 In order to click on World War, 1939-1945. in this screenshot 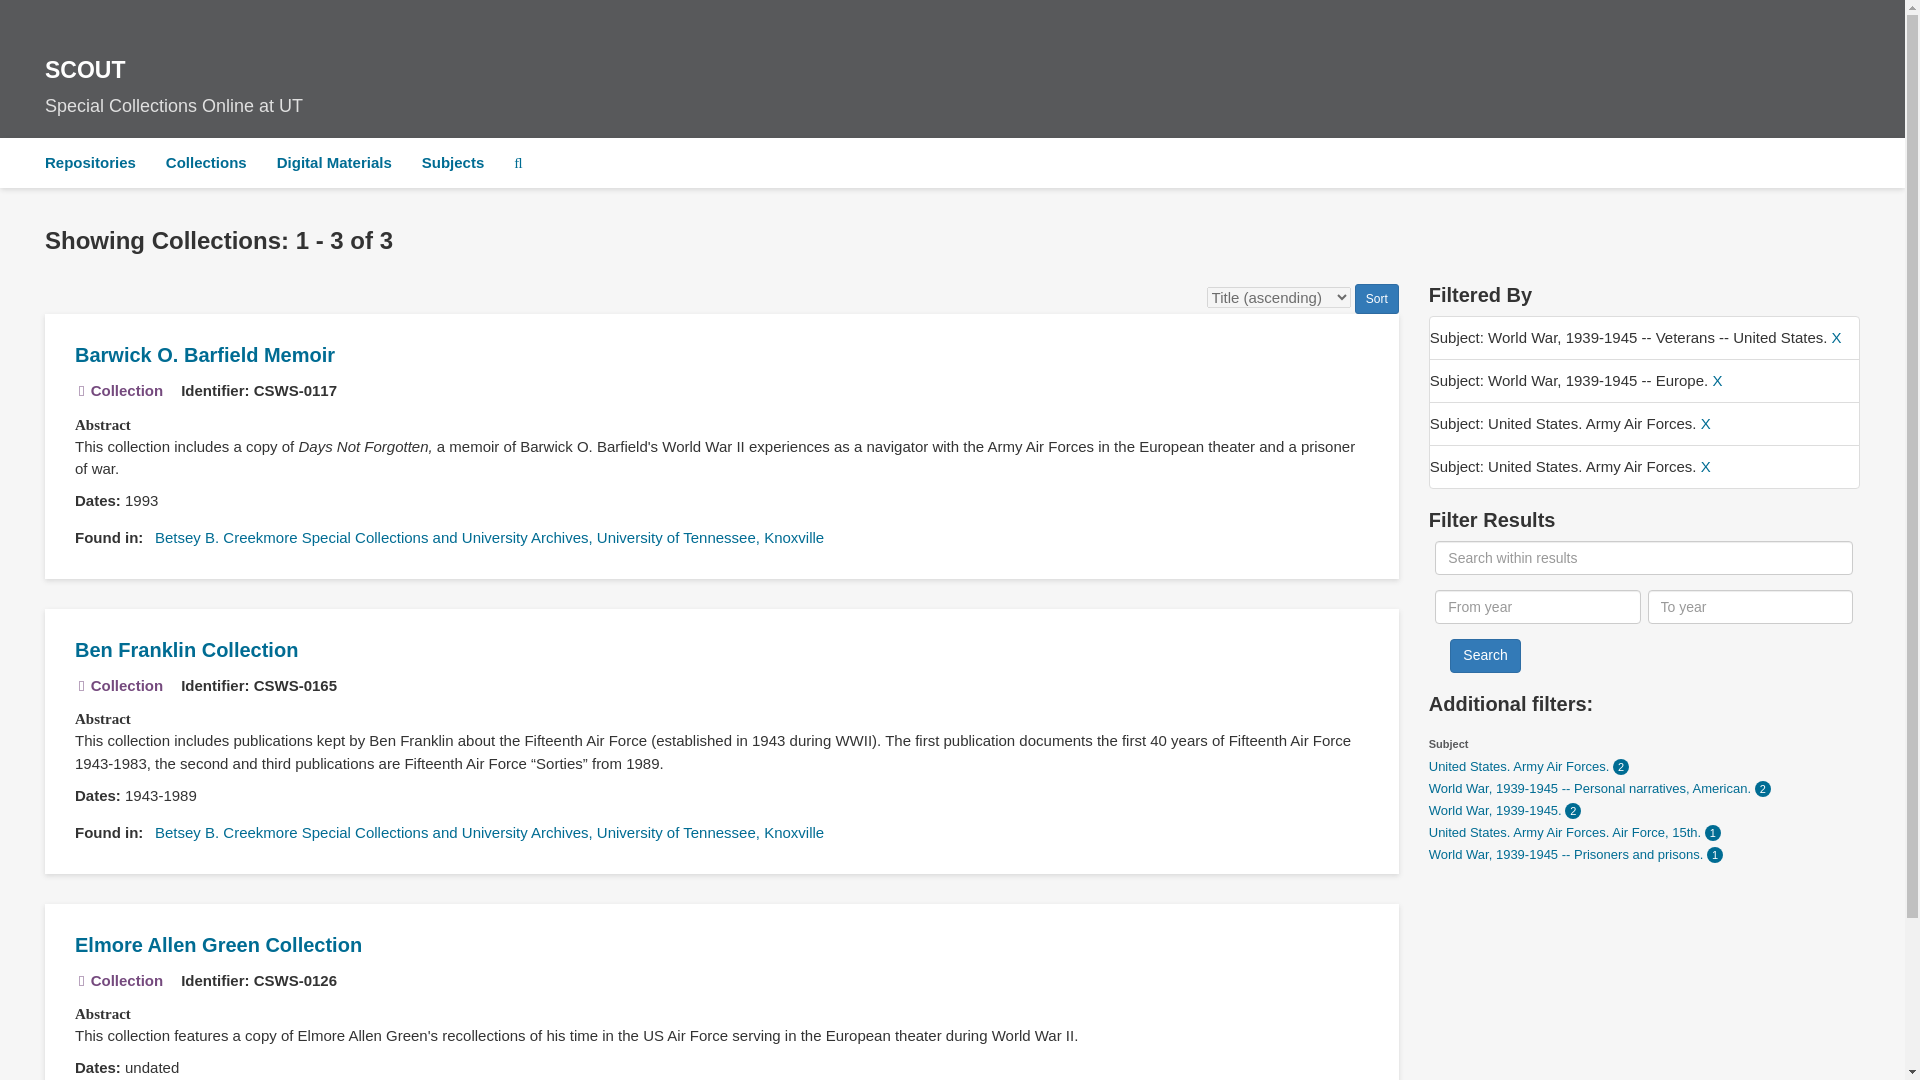, I will do `click(1497, 810)`.